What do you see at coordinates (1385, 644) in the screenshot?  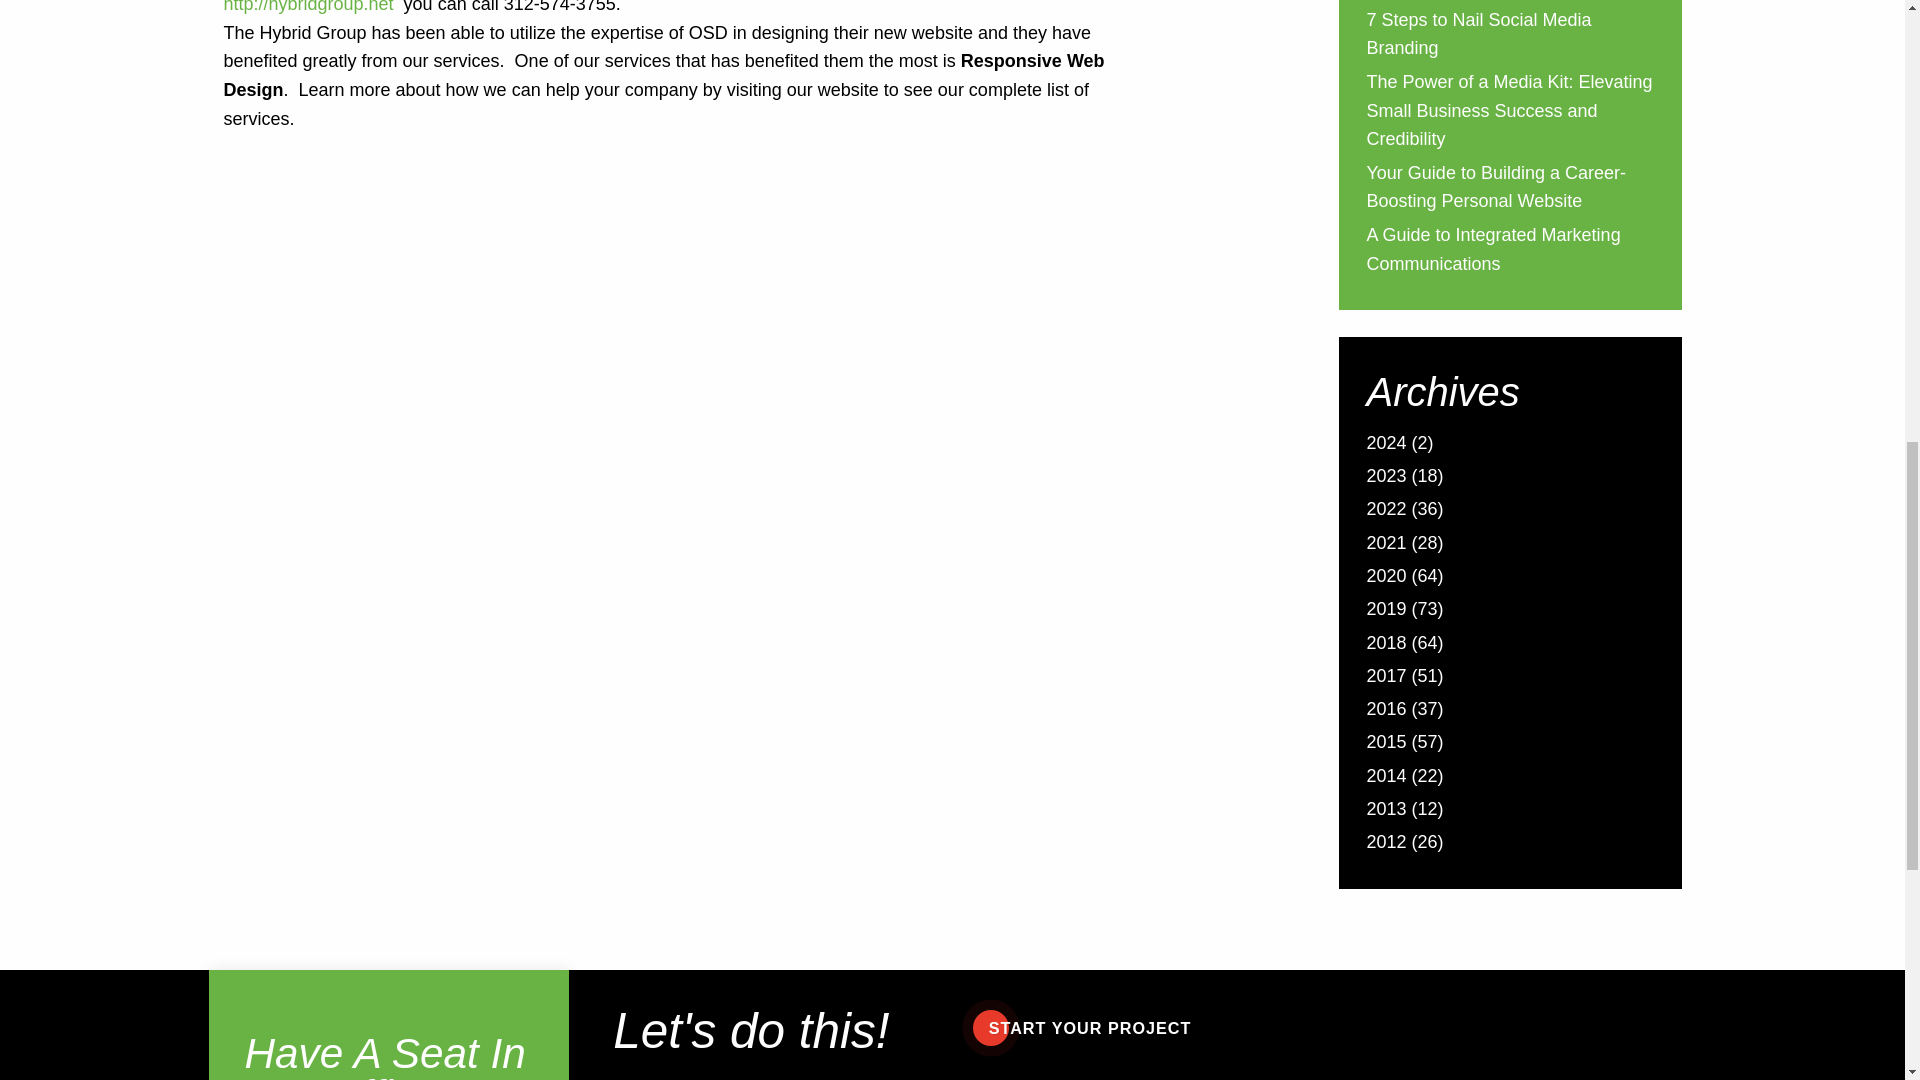 I see `2018` at bounding box center [1385, 644].